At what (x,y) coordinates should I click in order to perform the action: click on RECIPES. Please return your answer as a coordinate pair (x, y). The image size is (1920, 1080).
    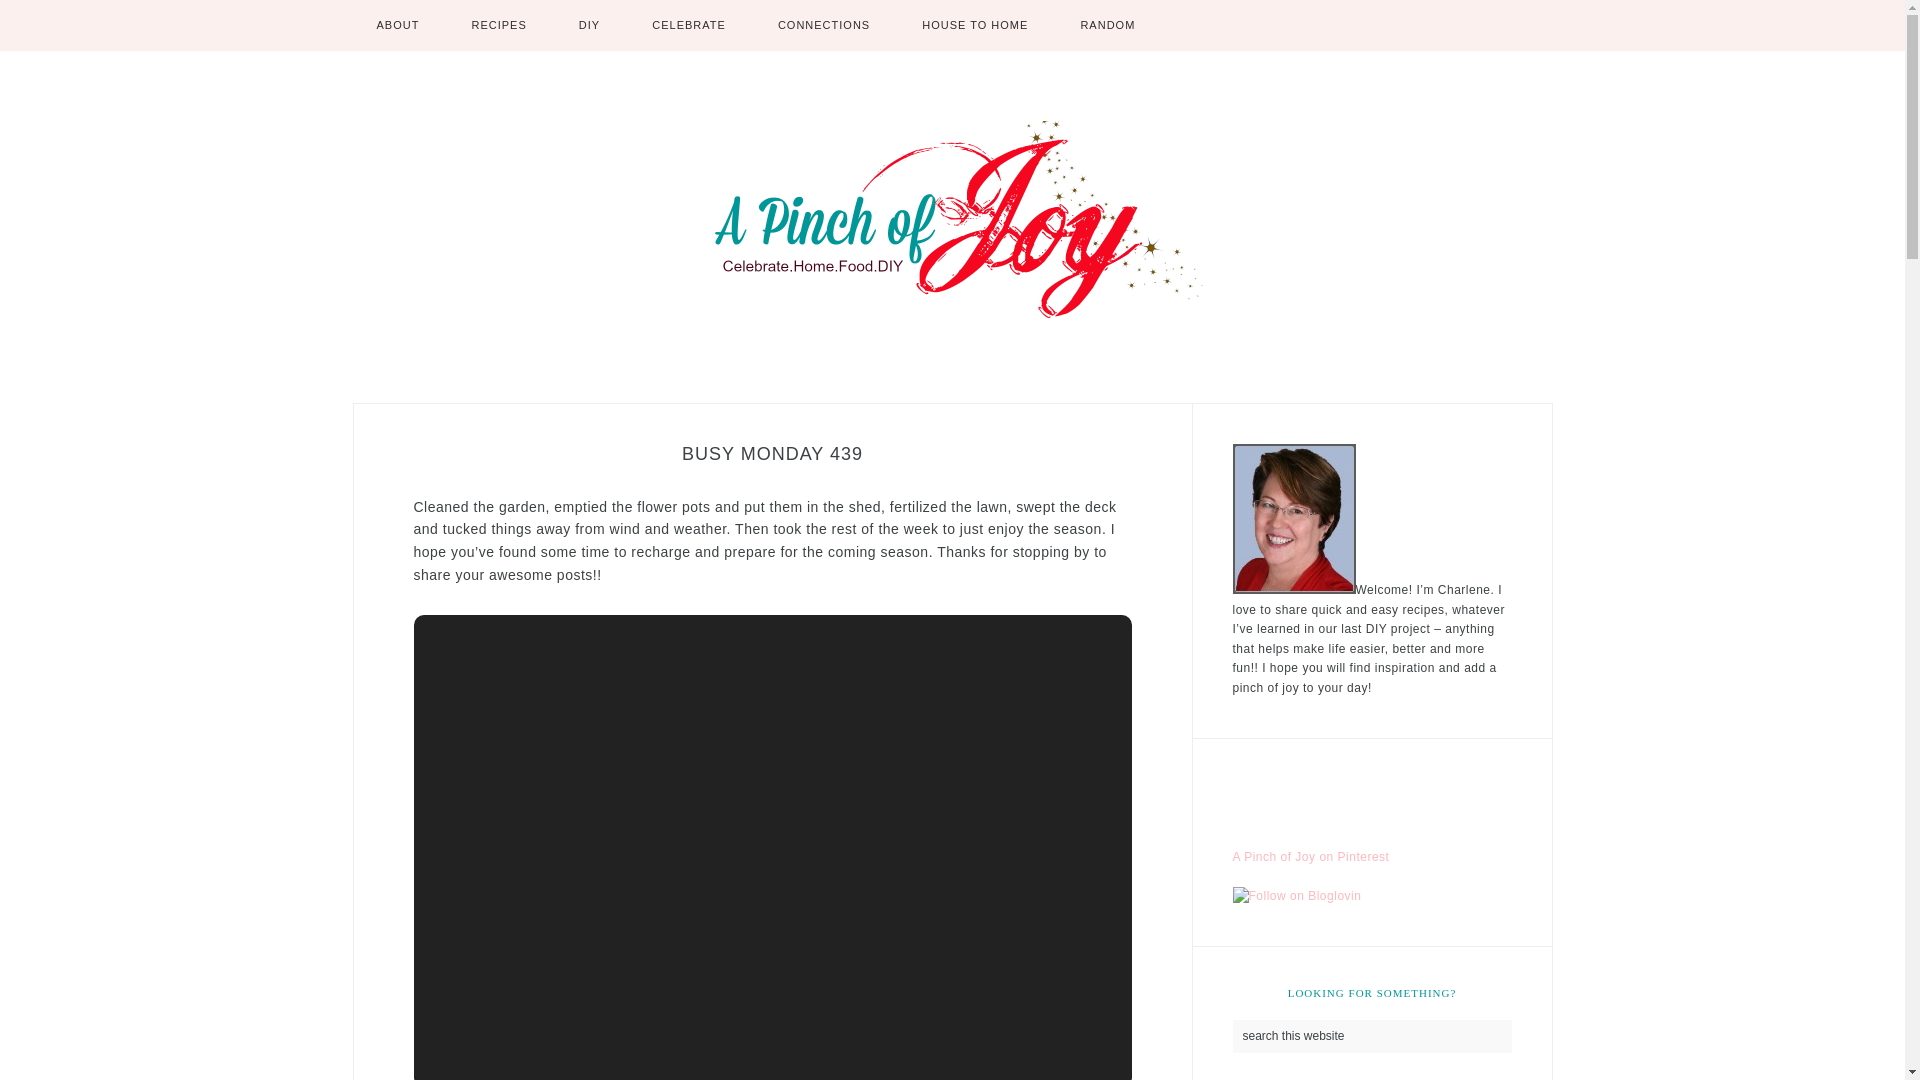
    Looking at the image, I should click on (498, 25).